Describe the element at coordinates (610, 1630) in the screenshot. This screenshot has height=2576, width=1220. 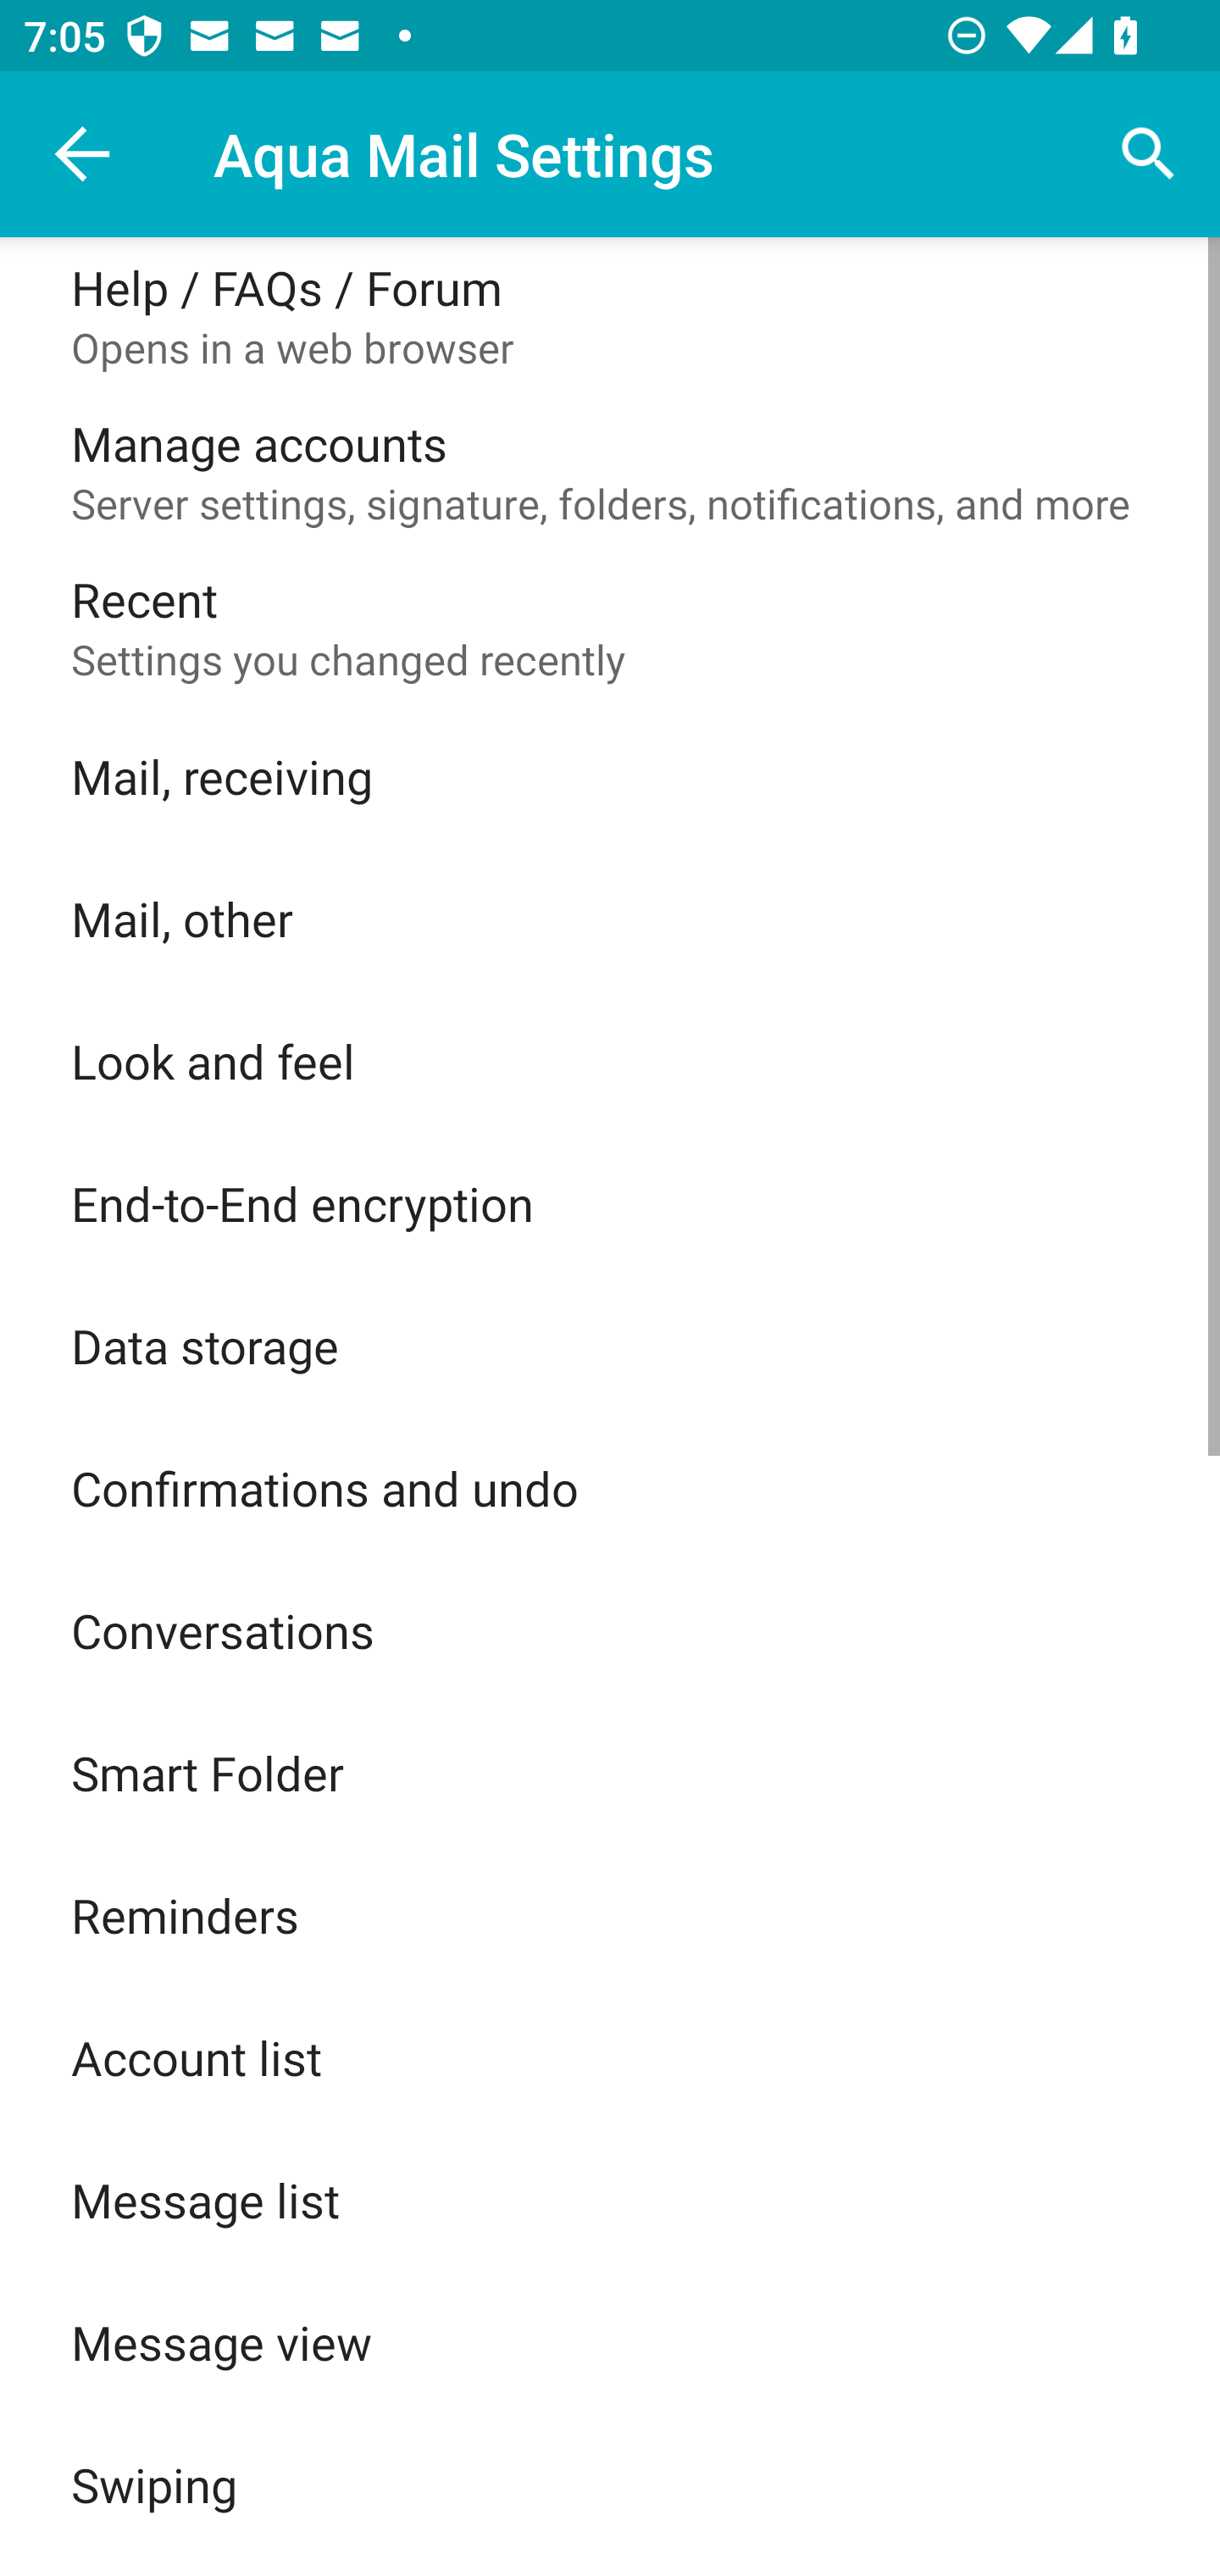
I see `Conversations` at that location.